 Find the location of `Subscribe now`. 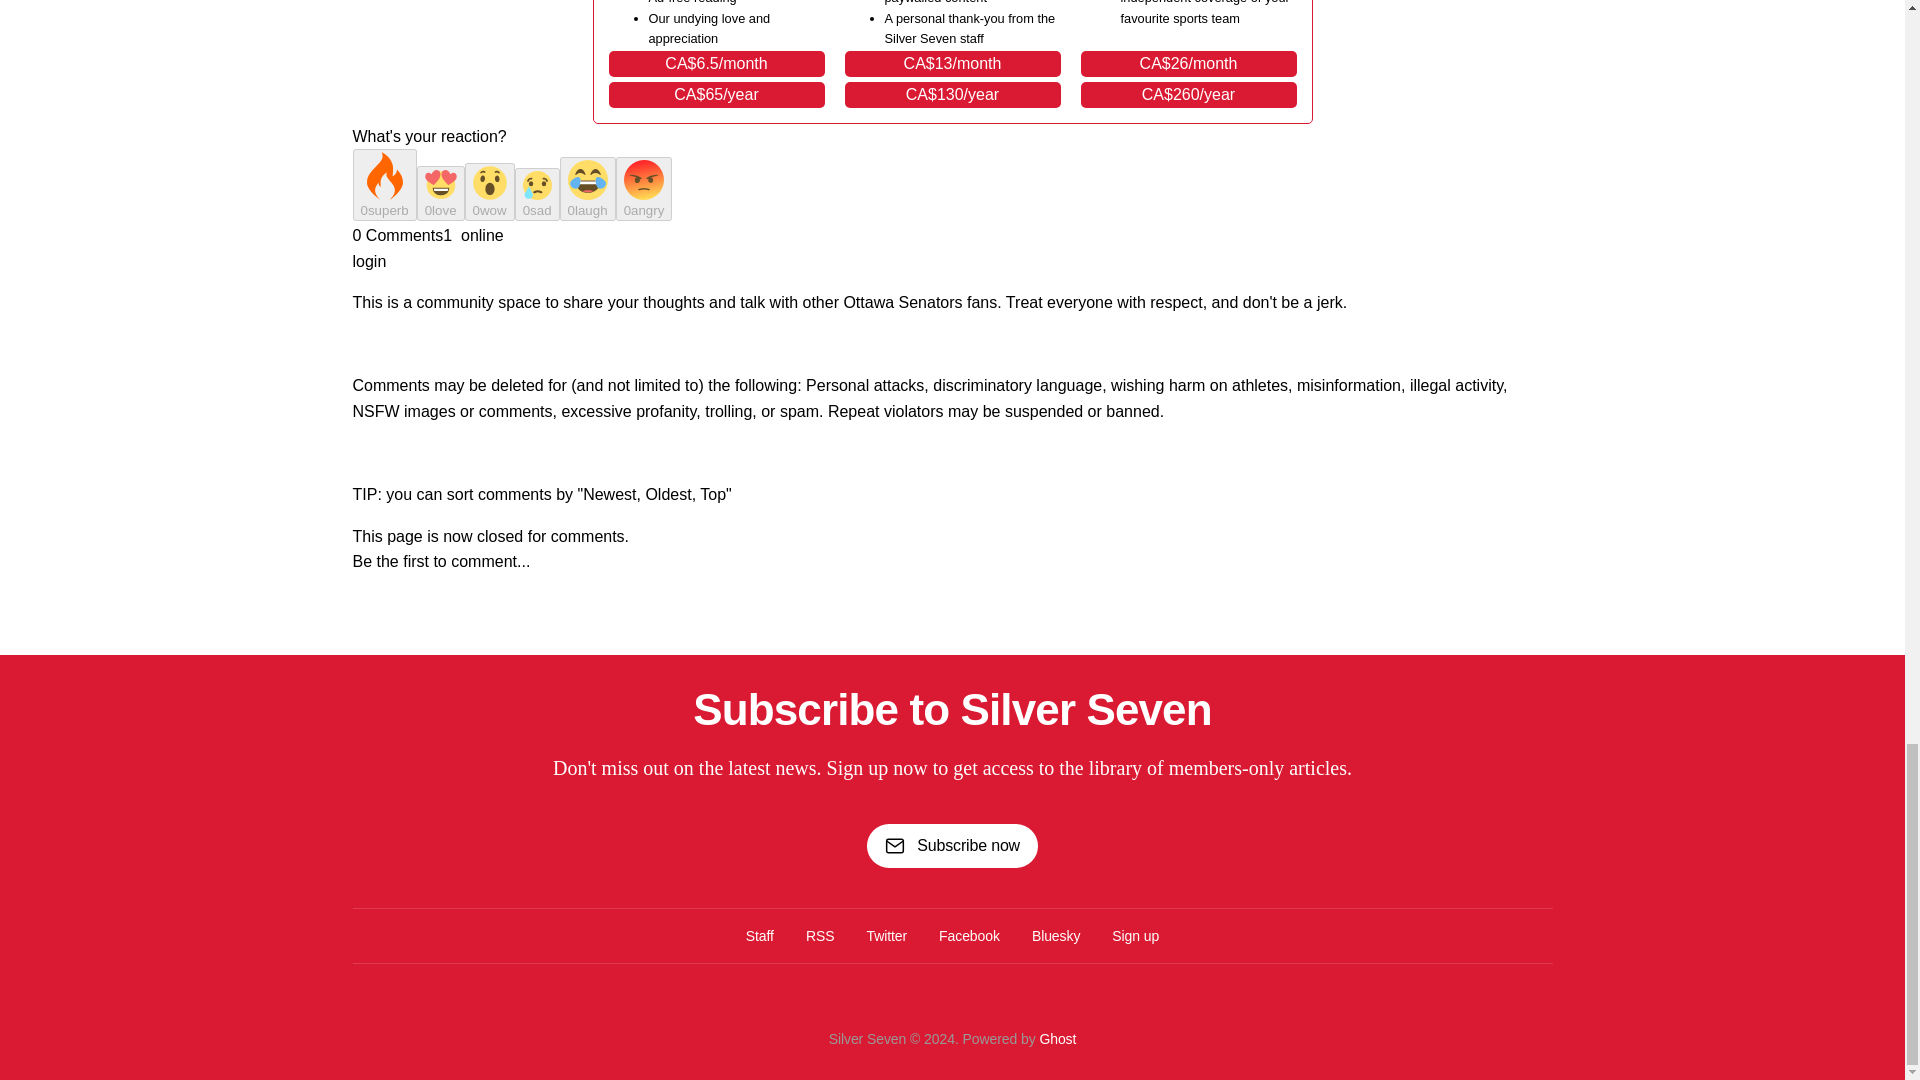

Subscribe now is located at coordinates (952, 846).